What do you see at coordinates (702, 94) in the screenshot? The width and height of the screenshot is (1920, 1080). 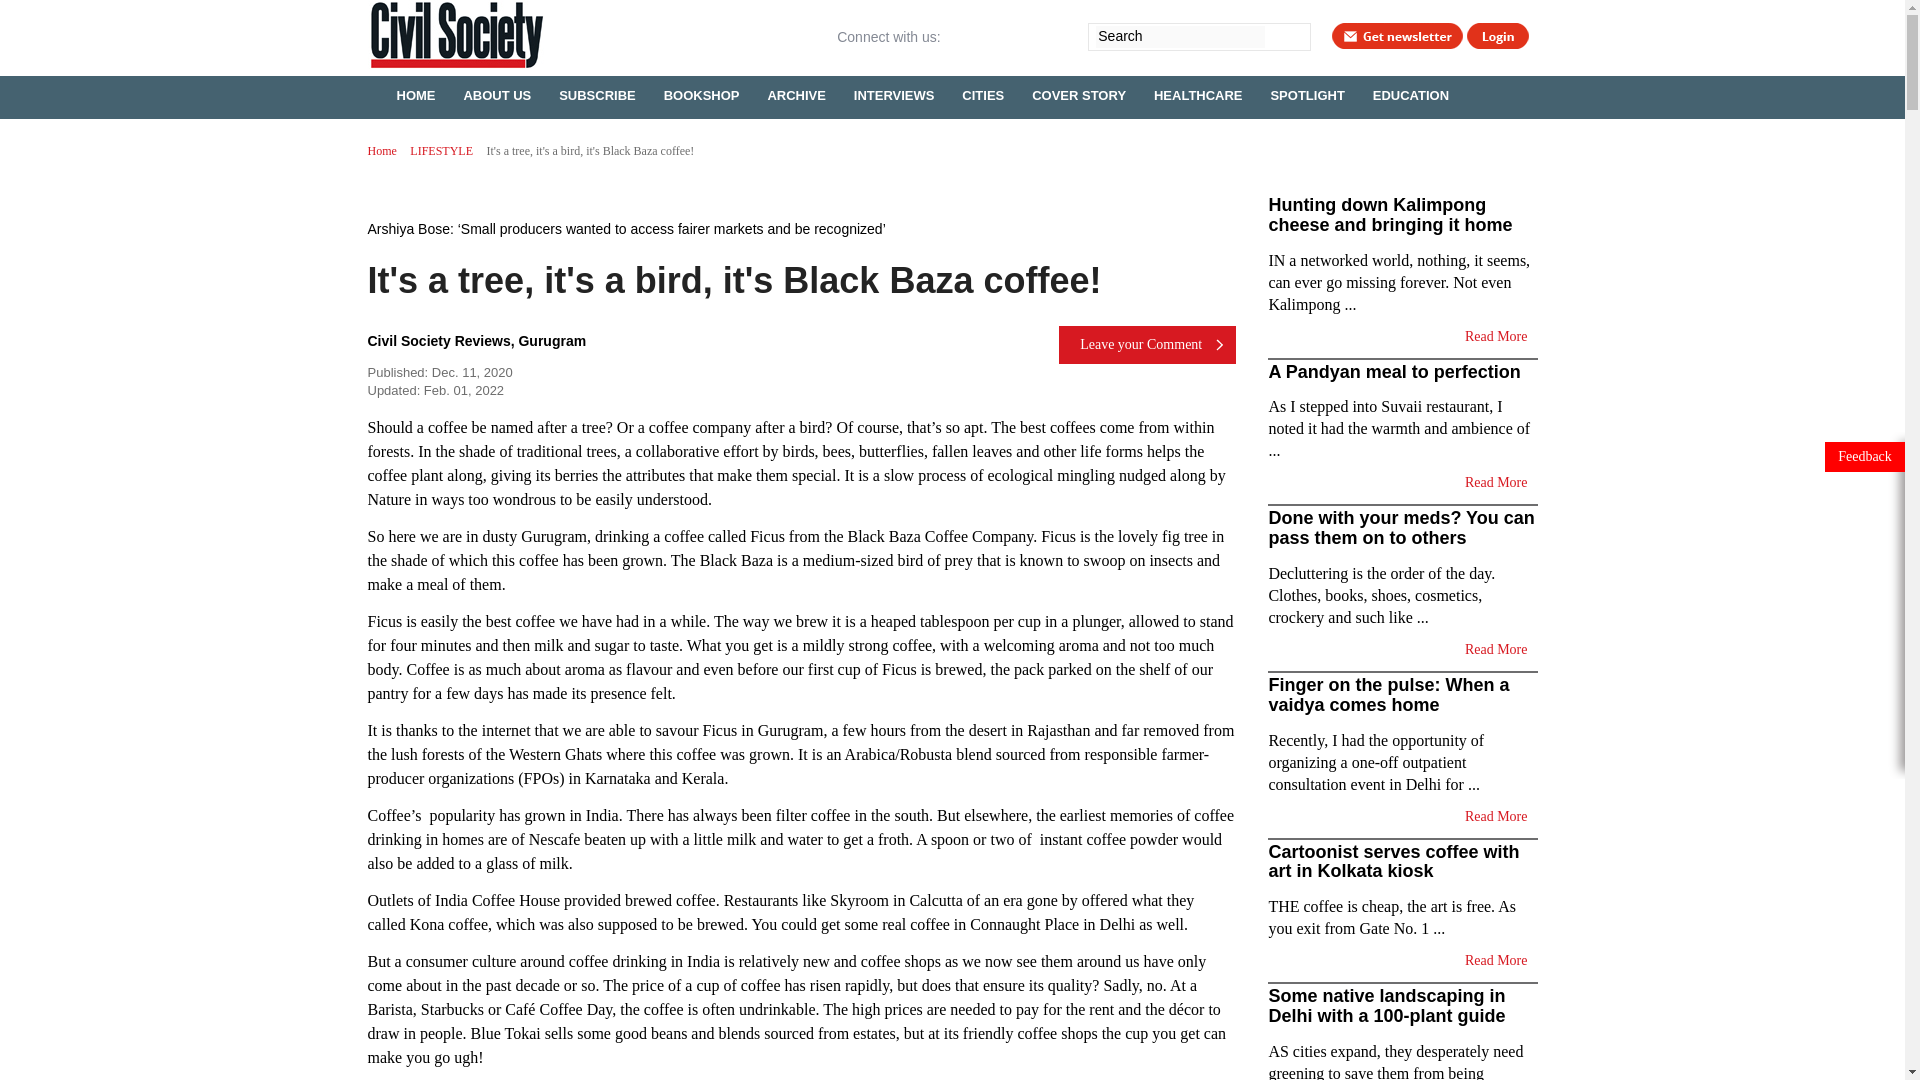 I see `BOOKSHOP` at bounding box center [702, 94].